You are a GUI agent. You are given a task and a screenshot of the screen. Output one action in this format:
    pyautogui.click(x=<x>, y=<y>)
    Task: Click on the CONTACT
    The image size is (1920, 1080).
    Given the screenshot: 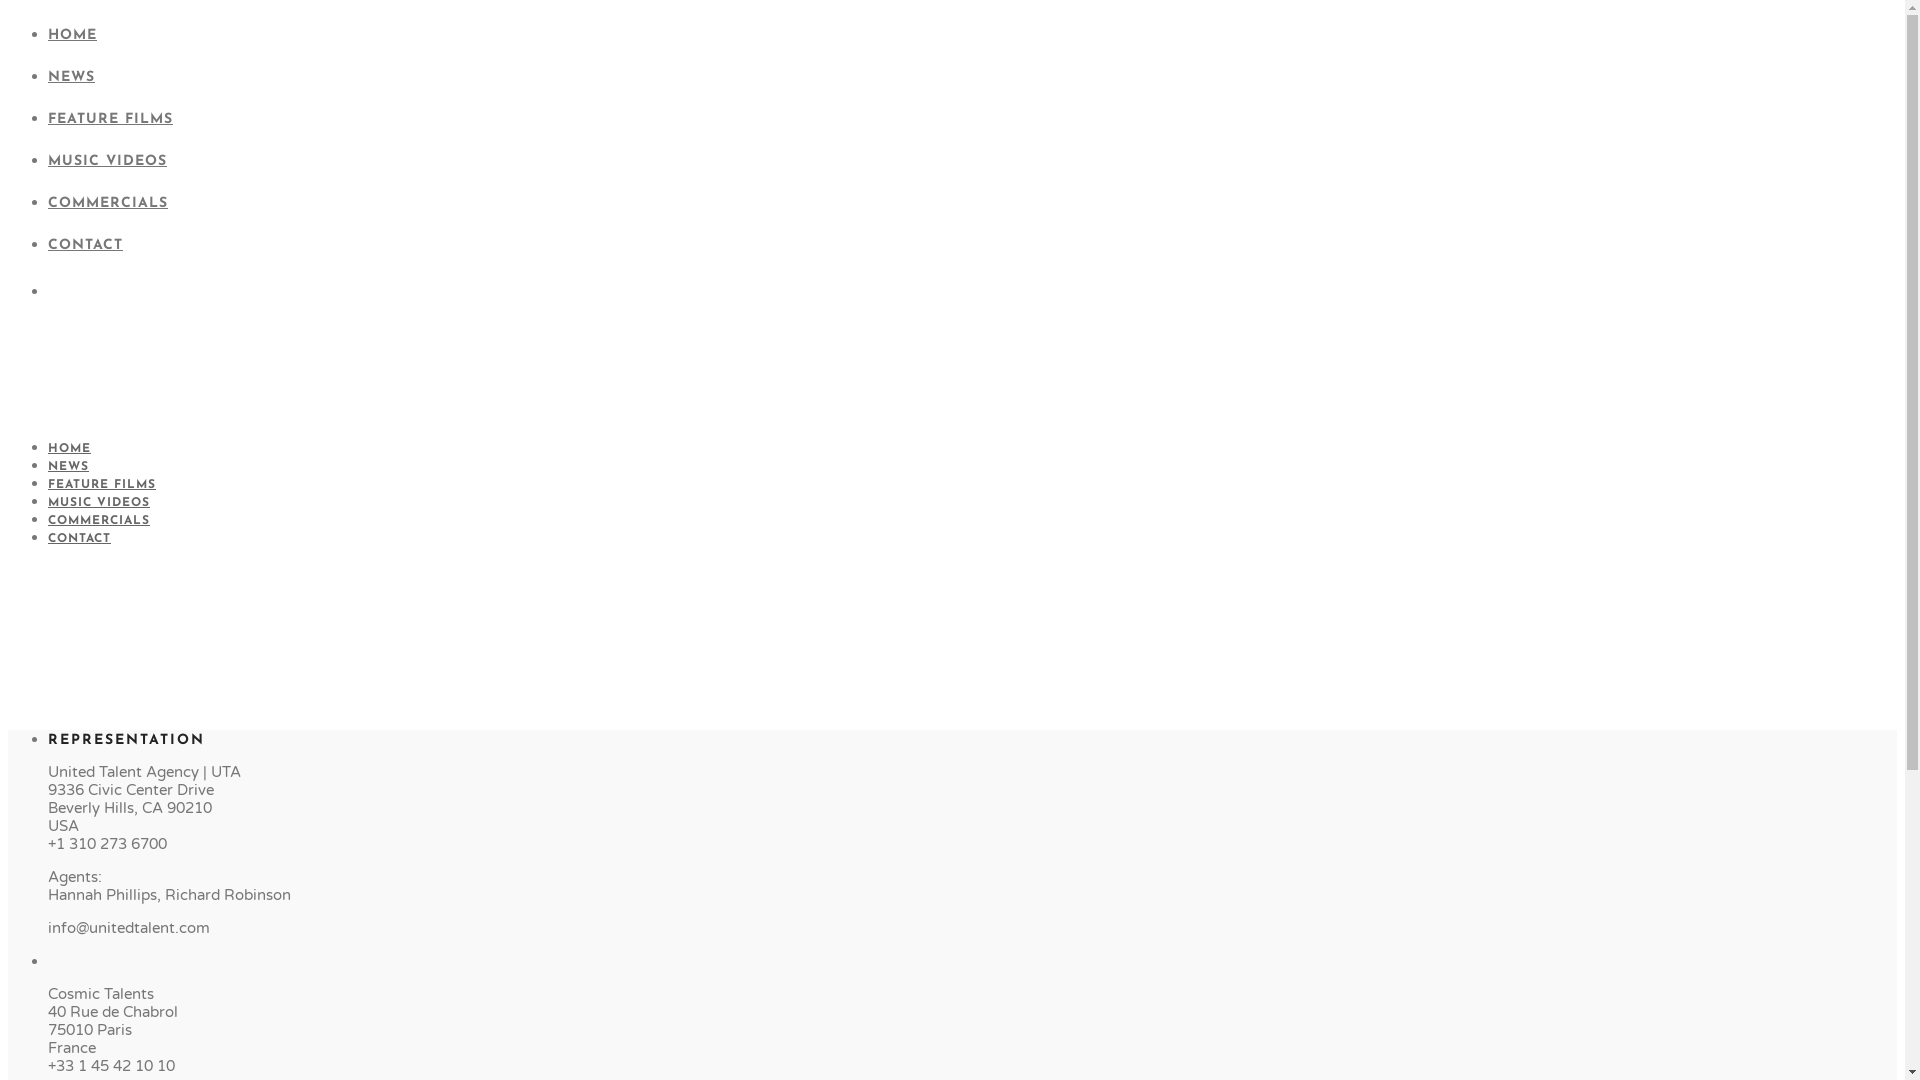 What is the action you would take?
    pyautogui.click(x=85, y=246)
    